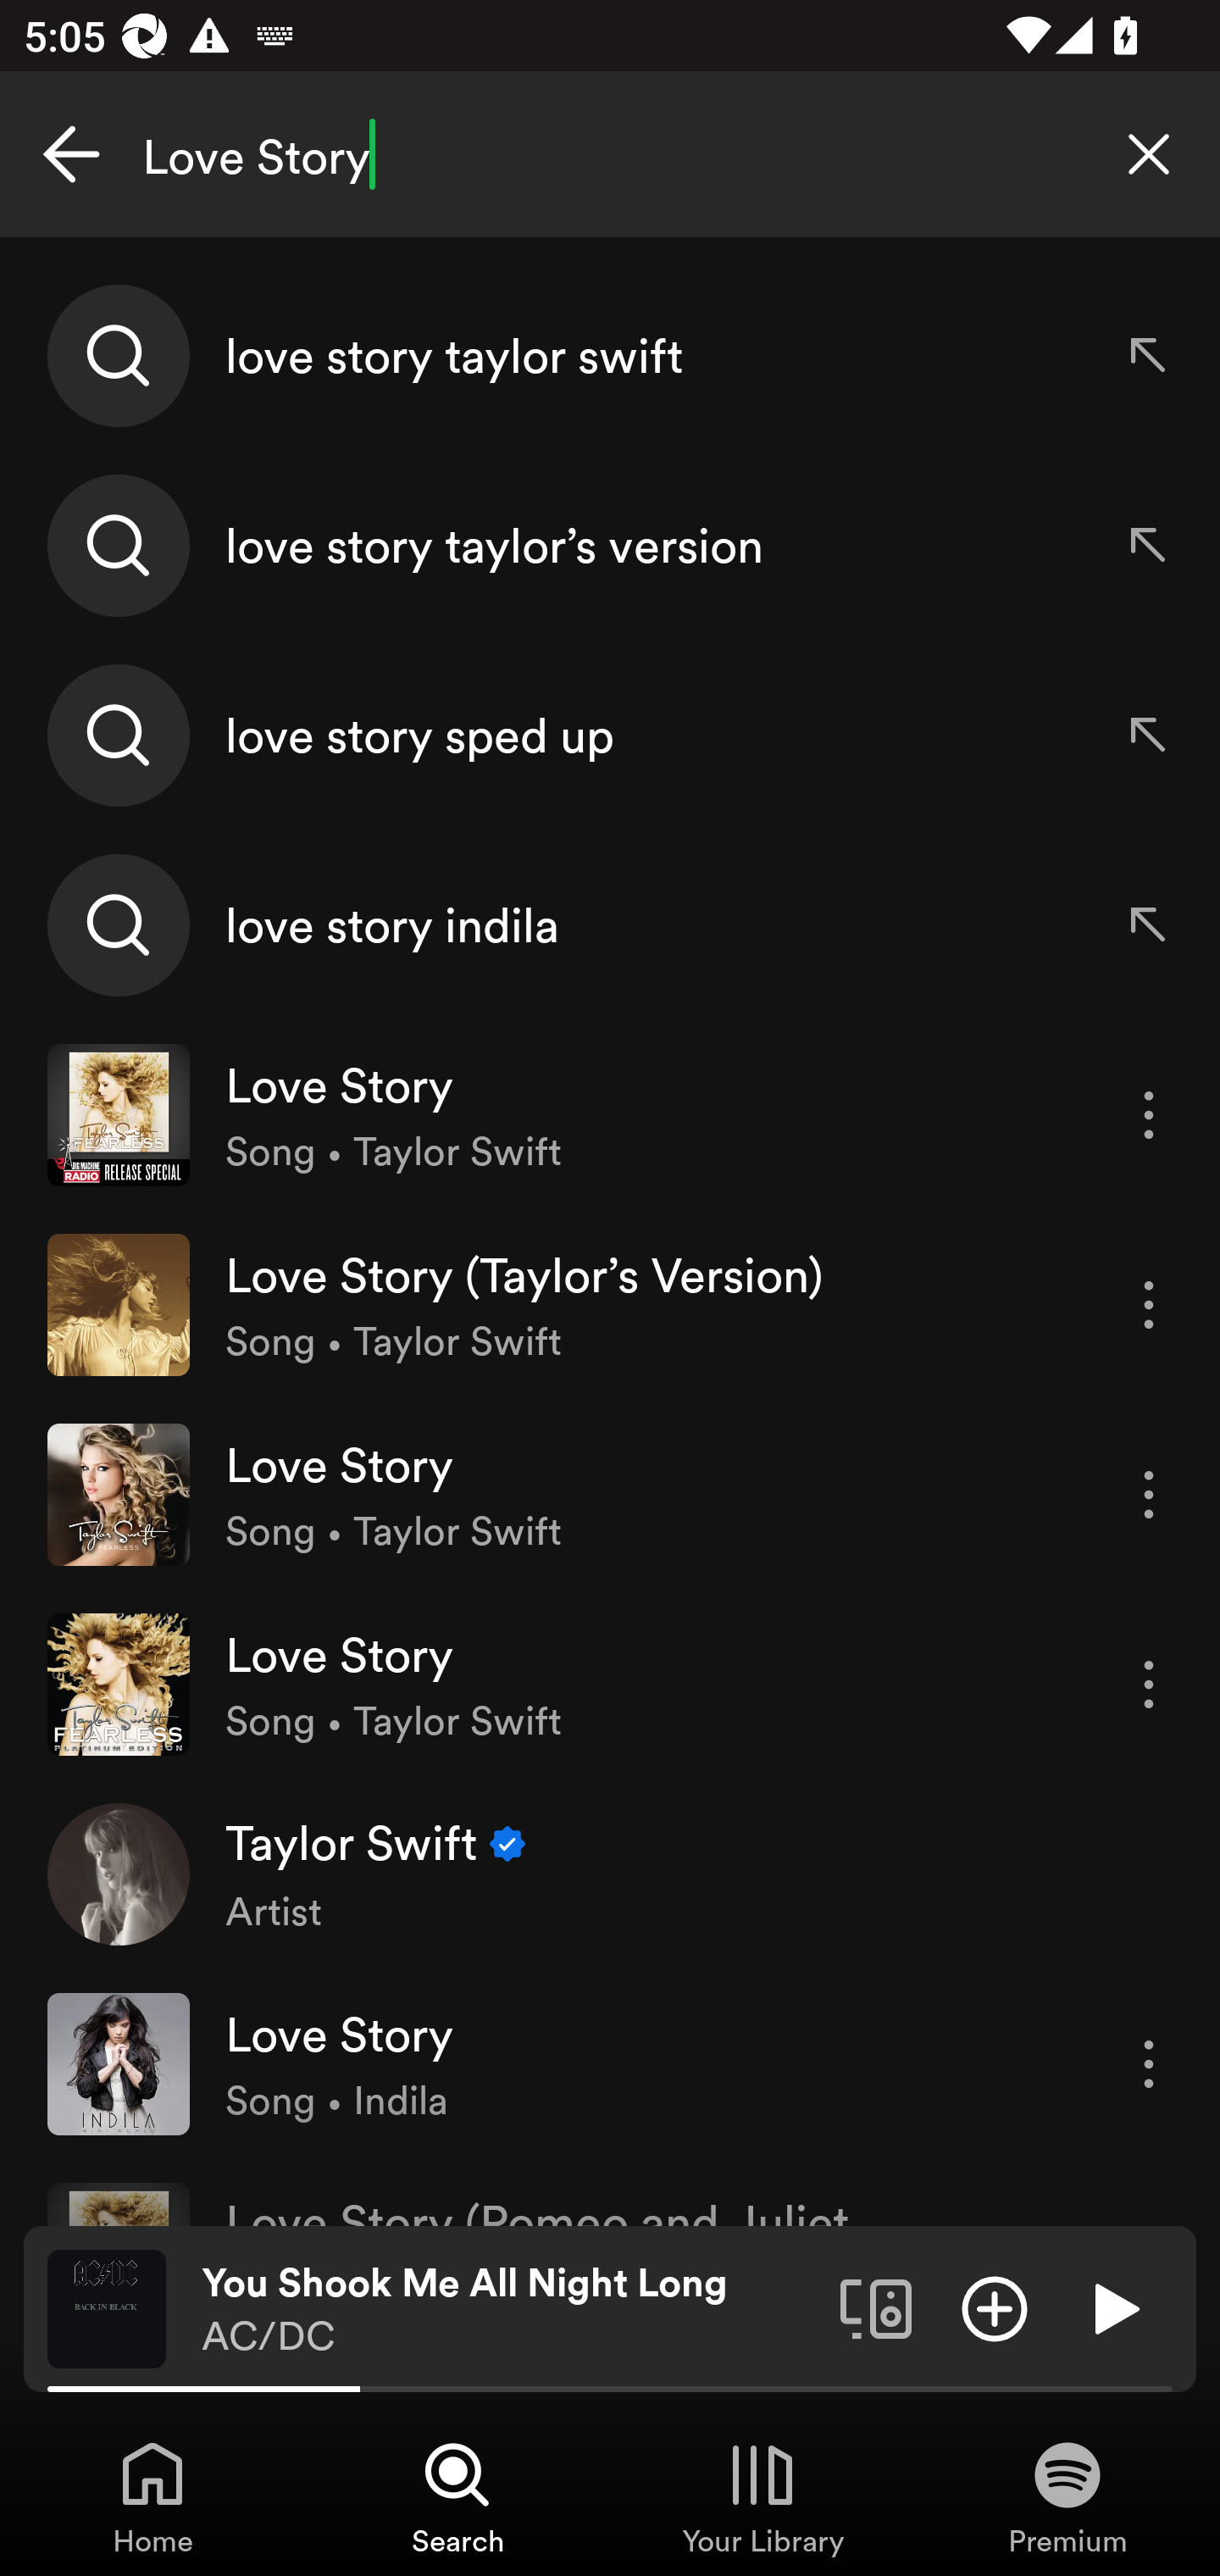  I want to click on Search, Tab 2 of 4 Search Search, so click(457, 2496).